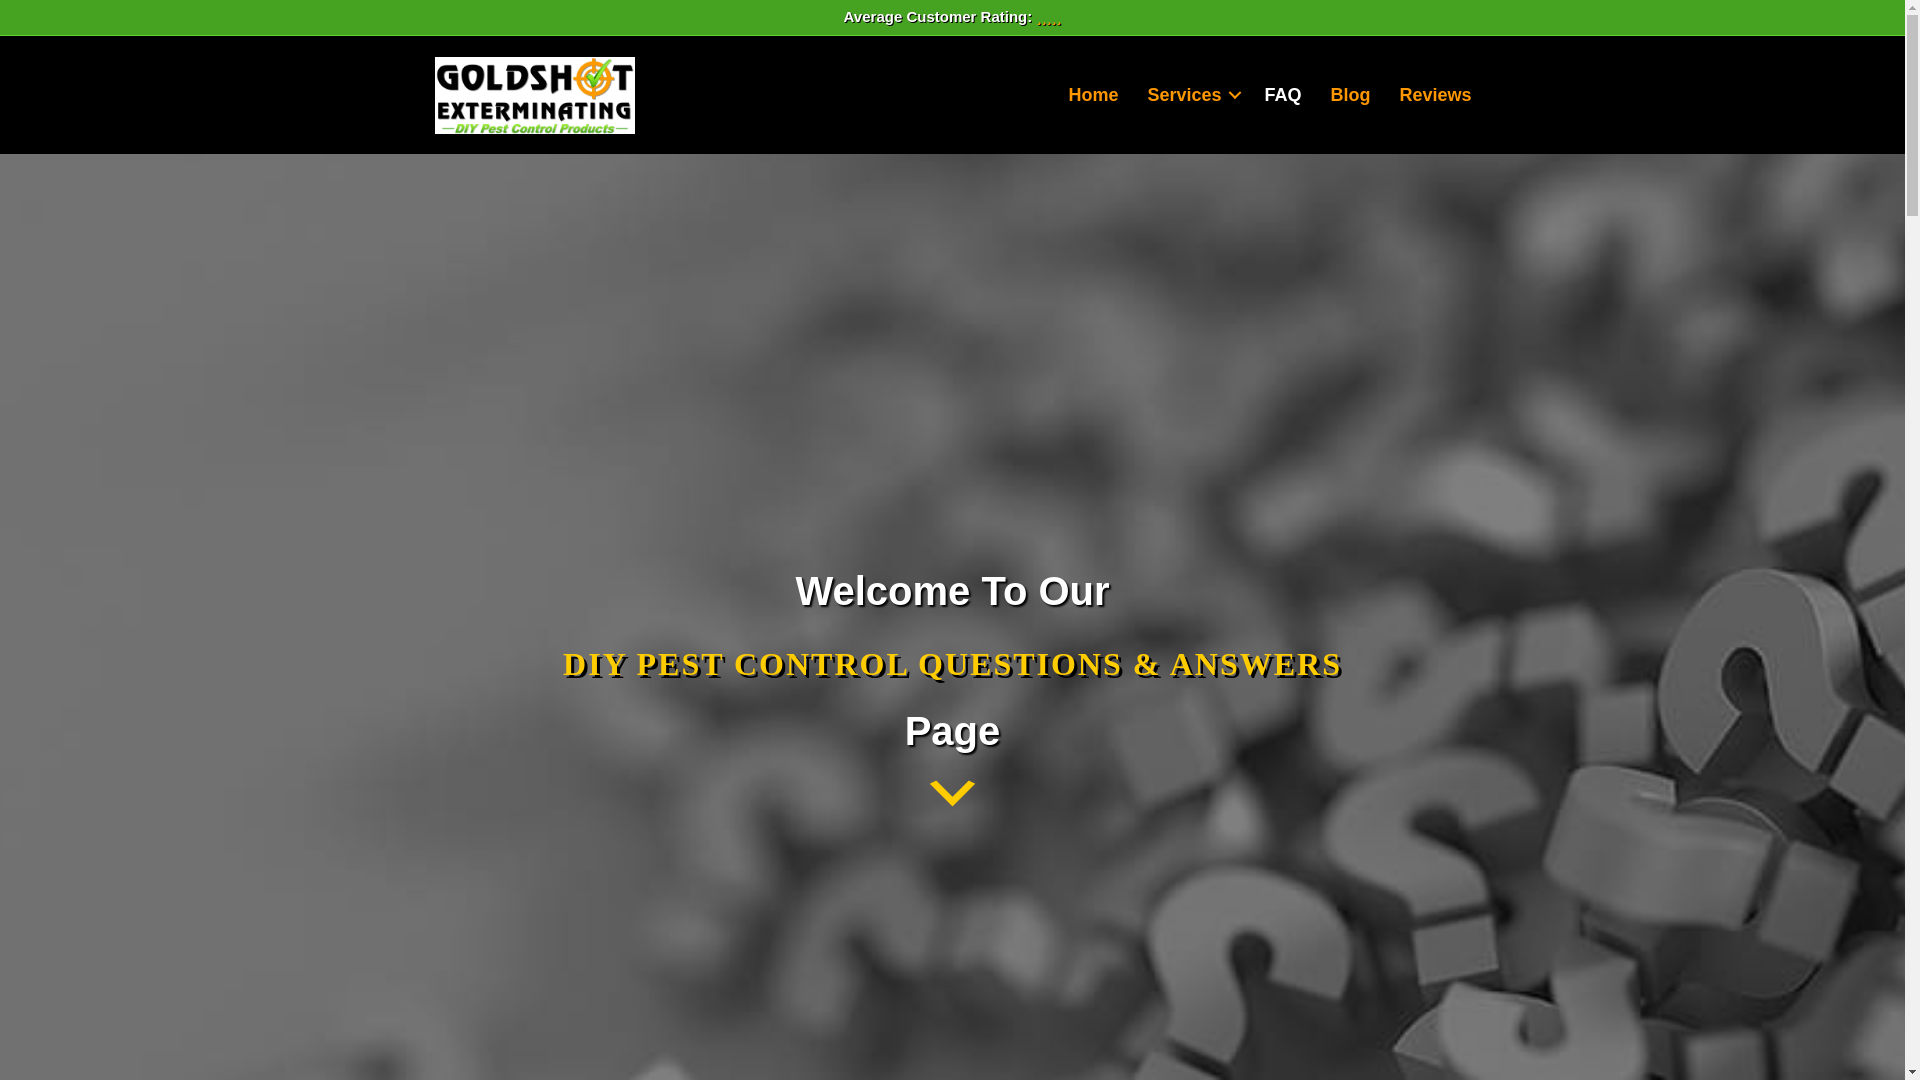 Image resolution: width=1920 pixels, height=1080 pixels. I want to click on FAQ, so click(1282, 94).